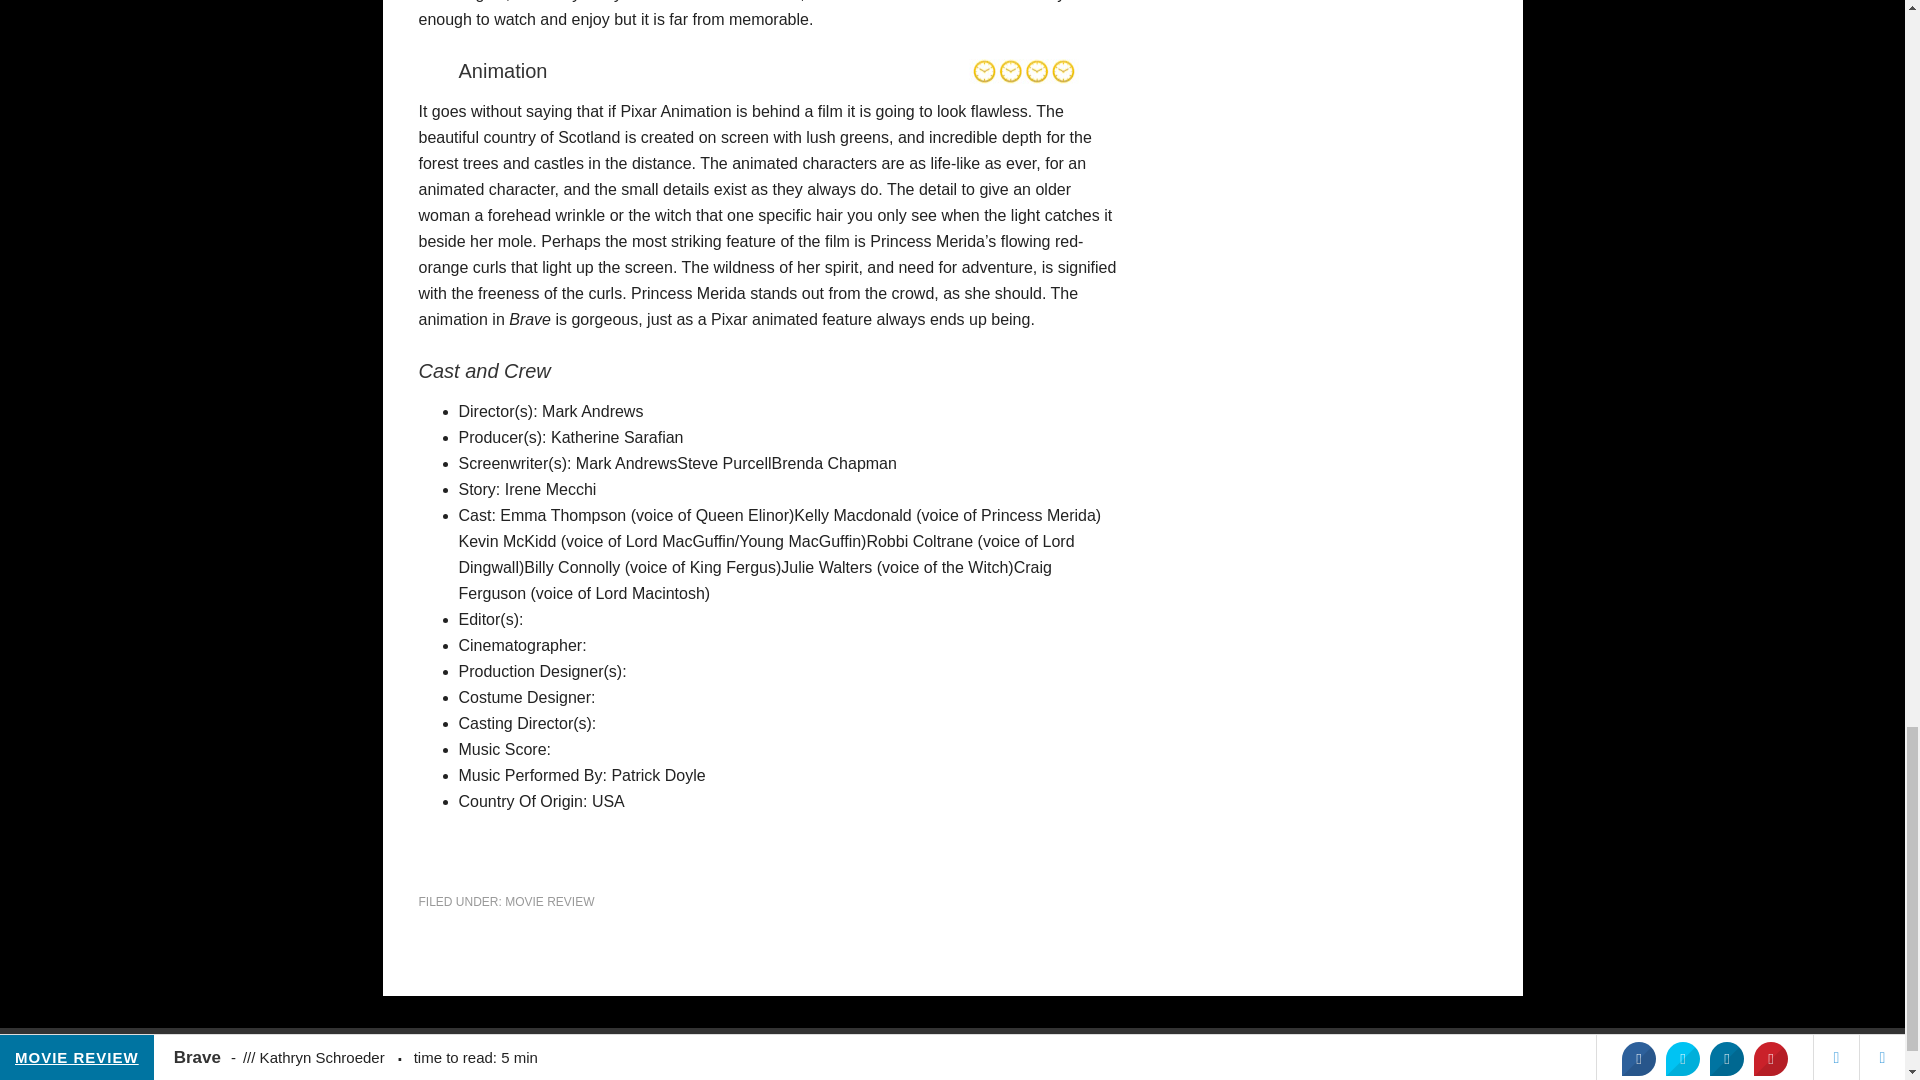 Image resolution: width=1920 pixels, height=1080 pixels. What do you see at coordinates (548, 902) in the screenshot?
I see `MOVIE REVIEW` at bounding box center [548, 902].